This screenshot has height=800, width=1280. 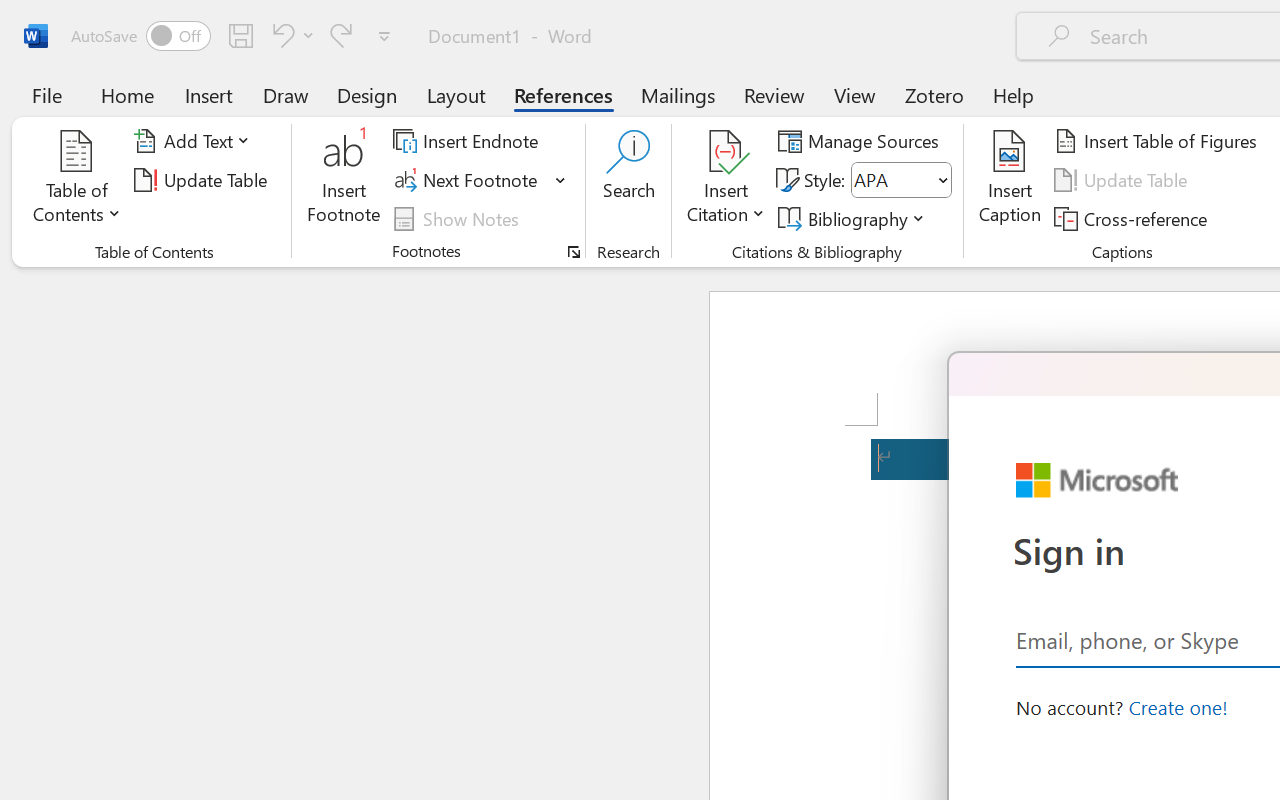 What do you see at coordinates (892, 180) in the screenshot?
I see `Style` at bounding box center [892, 180].